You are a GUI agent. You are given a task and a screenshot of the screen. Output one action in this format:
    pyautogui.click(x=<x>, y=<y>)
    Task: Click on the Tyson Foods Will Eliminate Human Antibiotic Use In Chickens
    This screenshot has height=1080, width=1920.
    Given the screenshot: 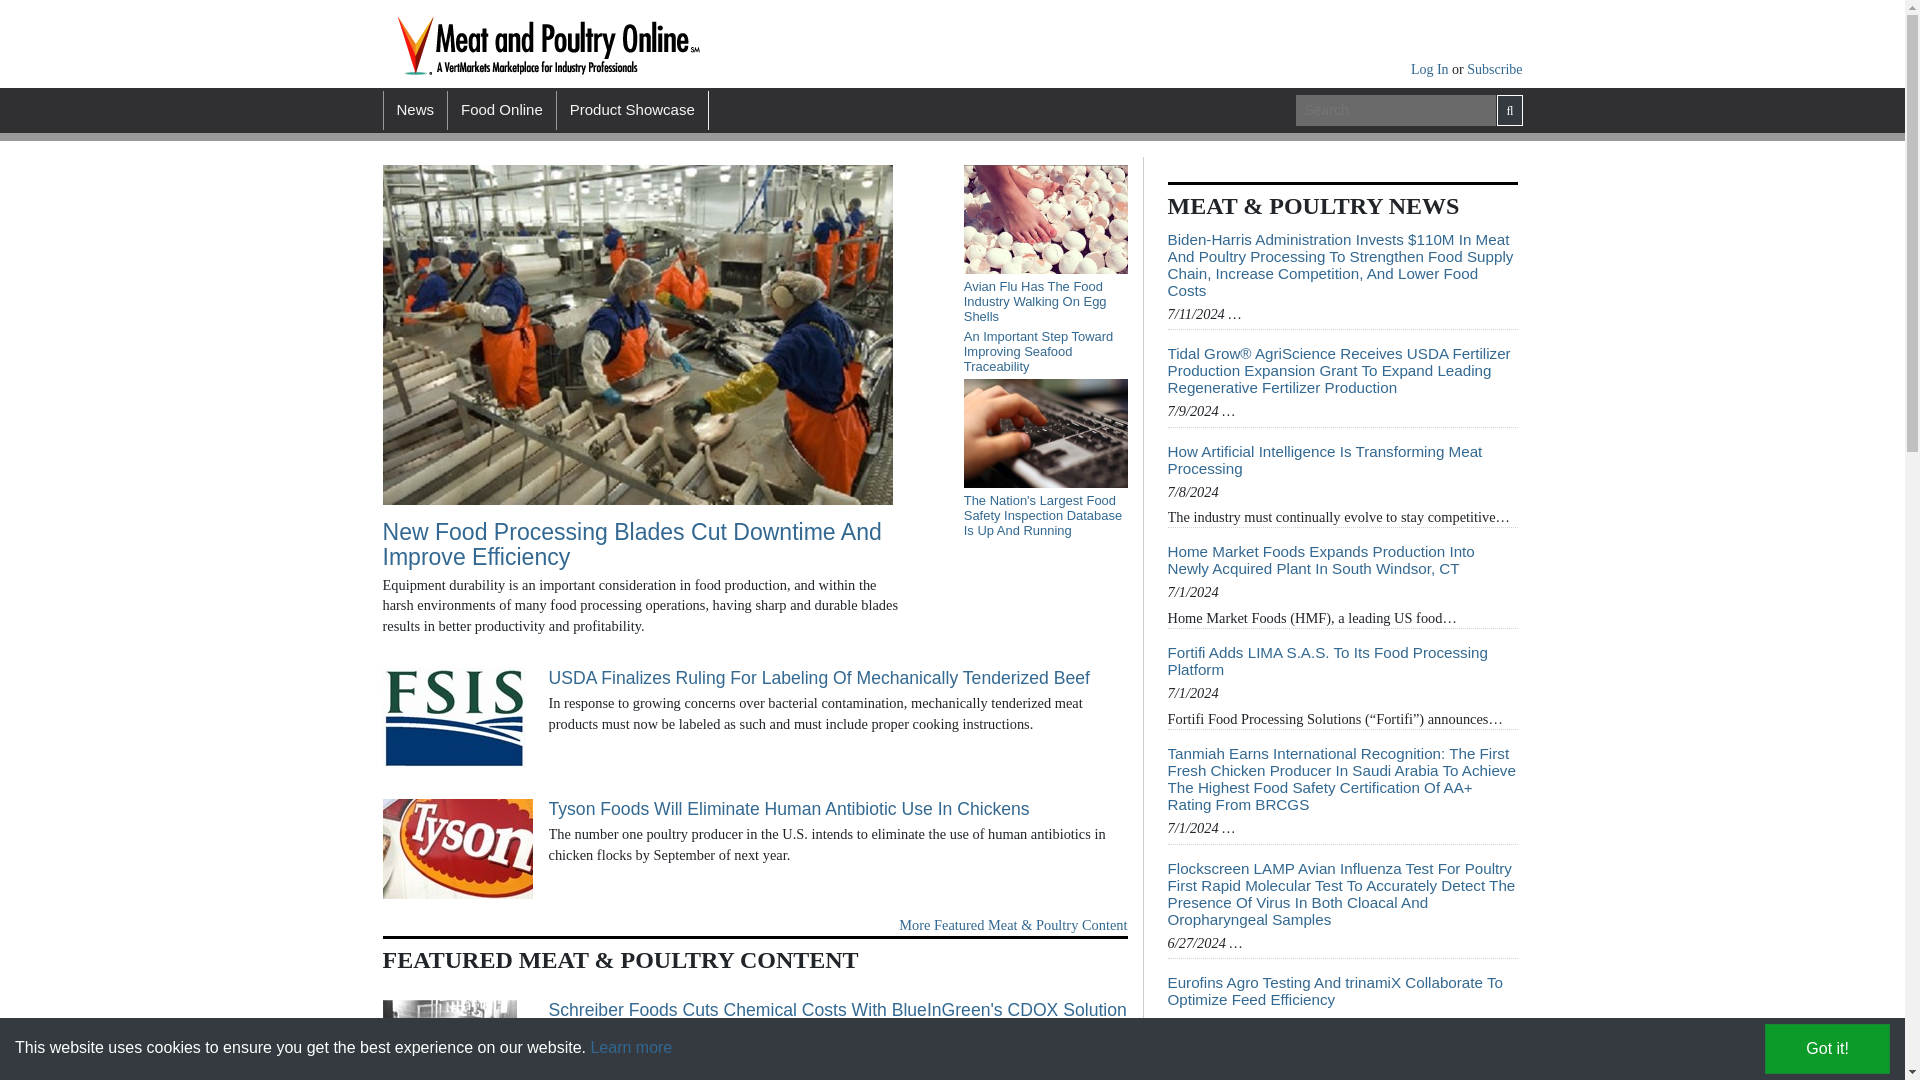 What is the action you would take?
    pyautogui.click(x=837, y=808)
    